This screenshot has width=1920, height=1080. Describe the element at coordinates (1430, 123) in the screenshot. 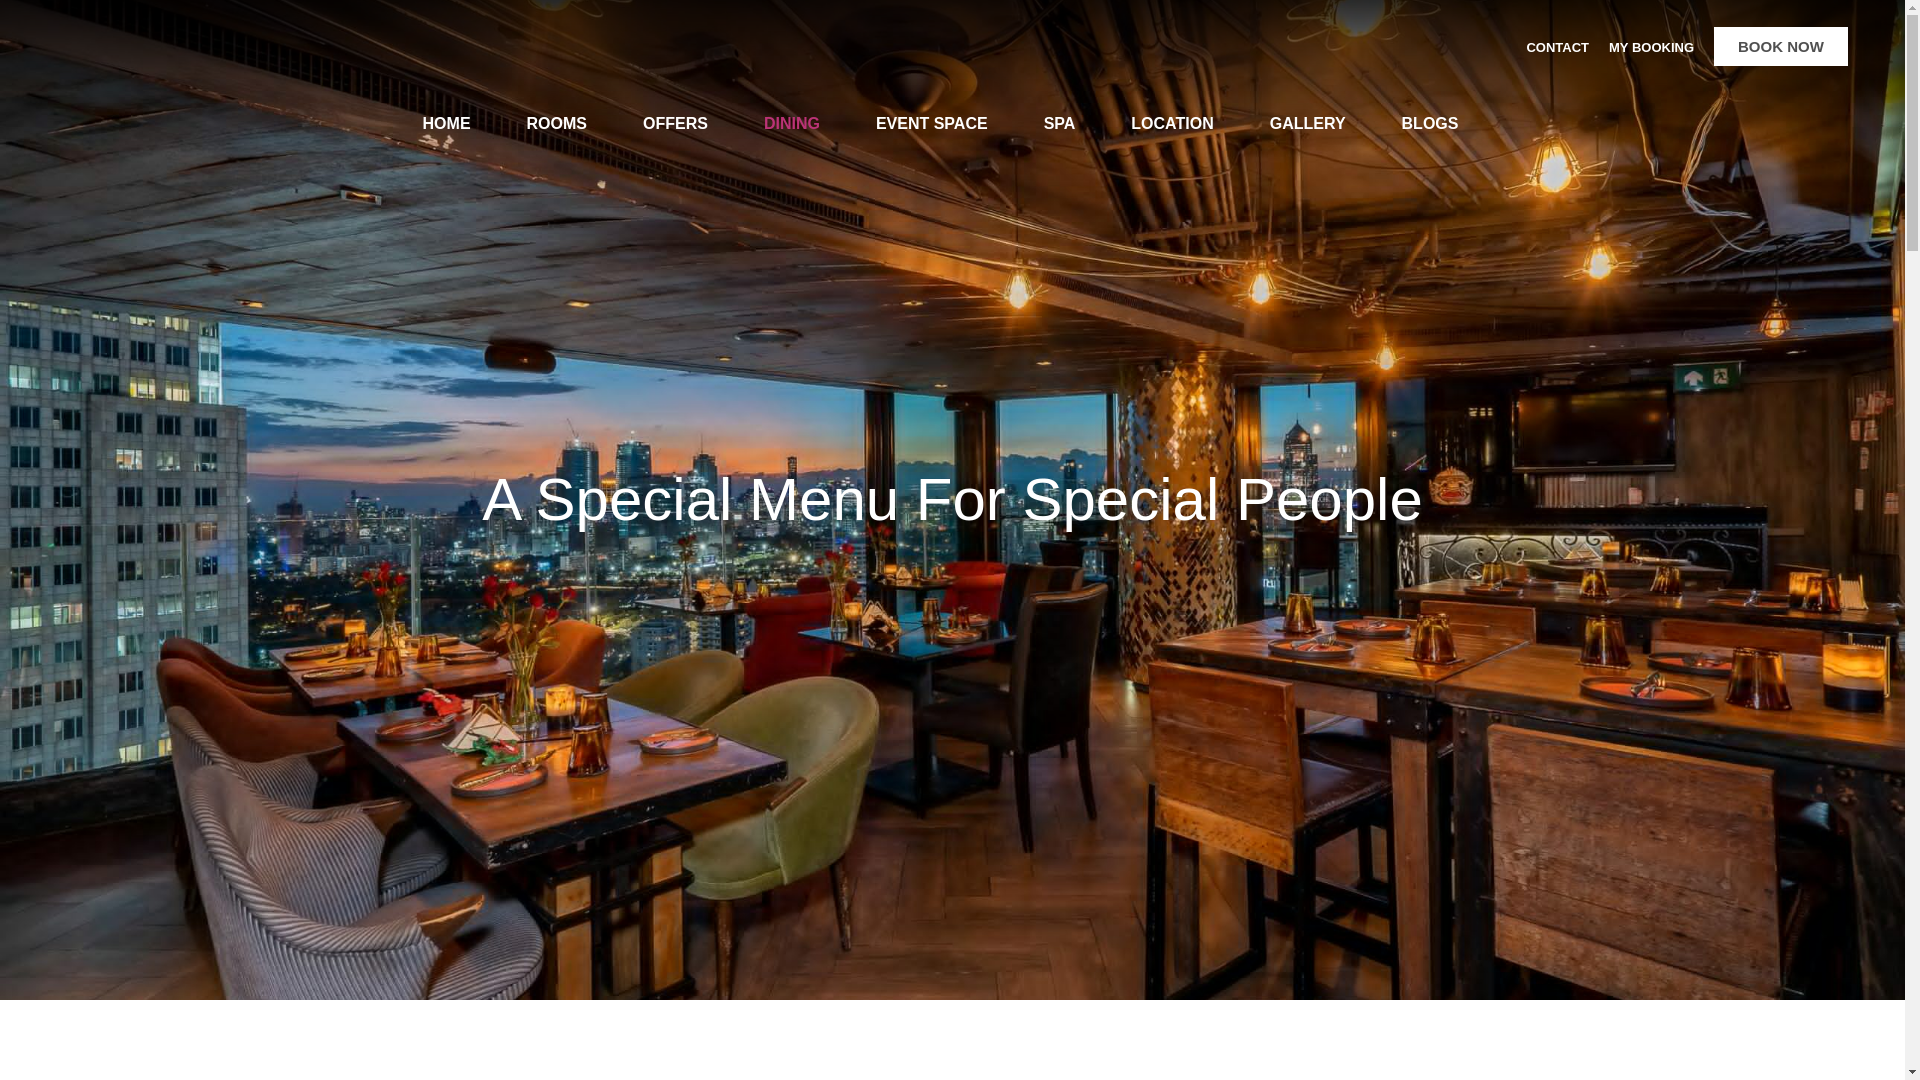

I see `BLOGS` at that location.